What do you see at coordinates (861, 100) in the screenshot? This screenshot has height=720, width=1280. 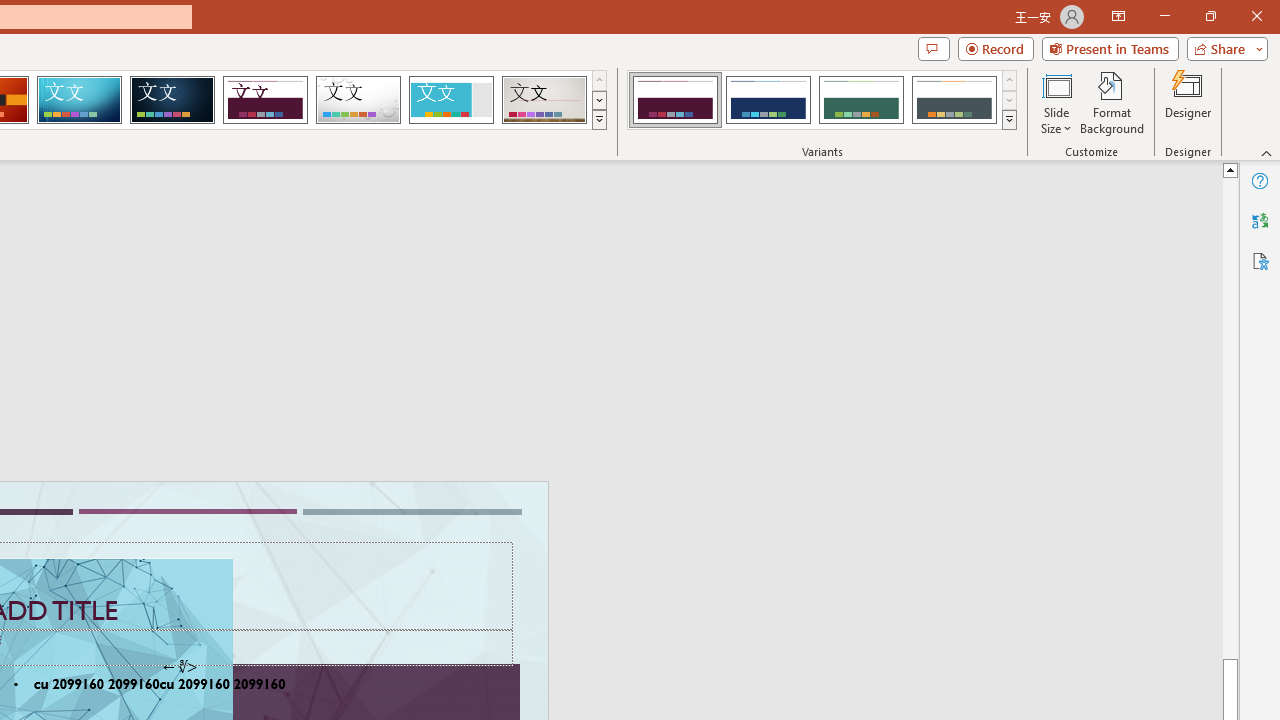 I see `Dividend Variant 3` at bounding box center [861, 100].